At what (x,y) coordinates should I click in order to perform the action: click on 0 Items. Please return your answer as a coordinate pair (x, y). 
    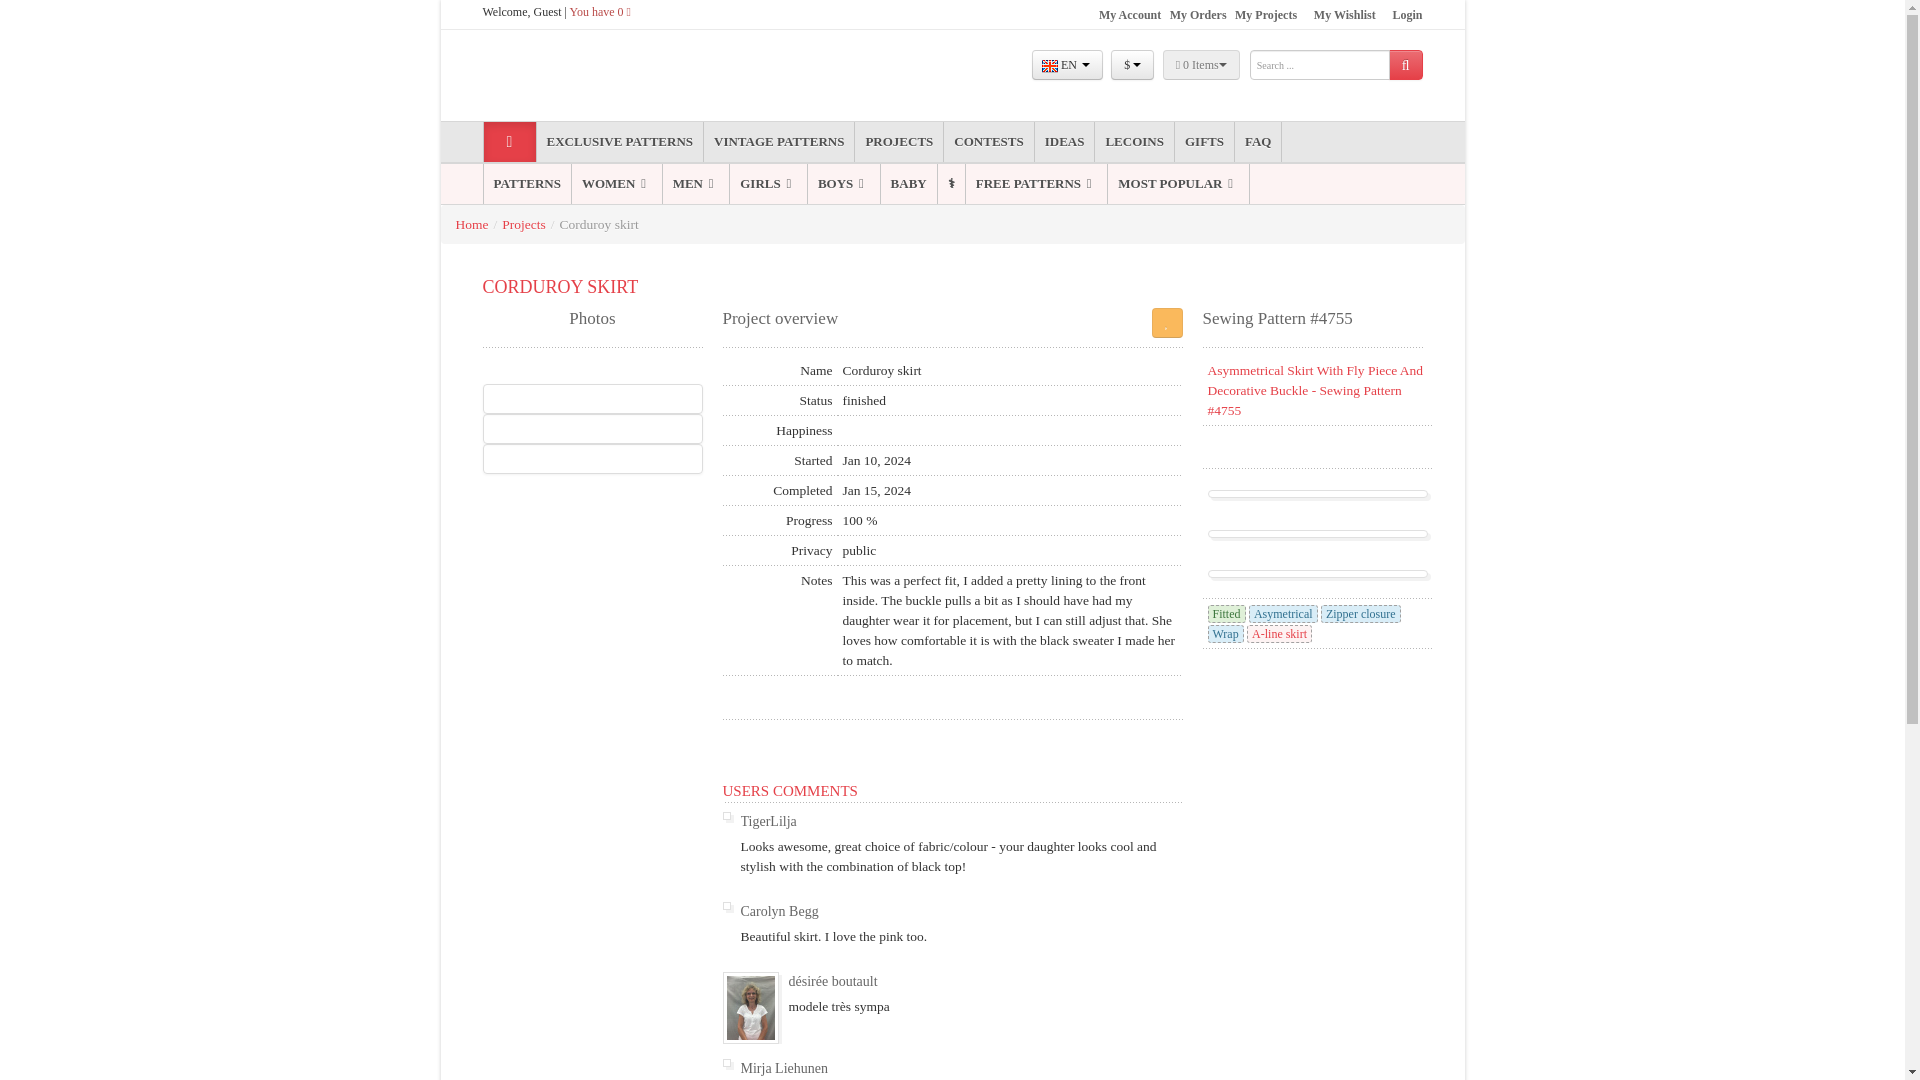
    Looking at the image, I should click on (1202, 64).